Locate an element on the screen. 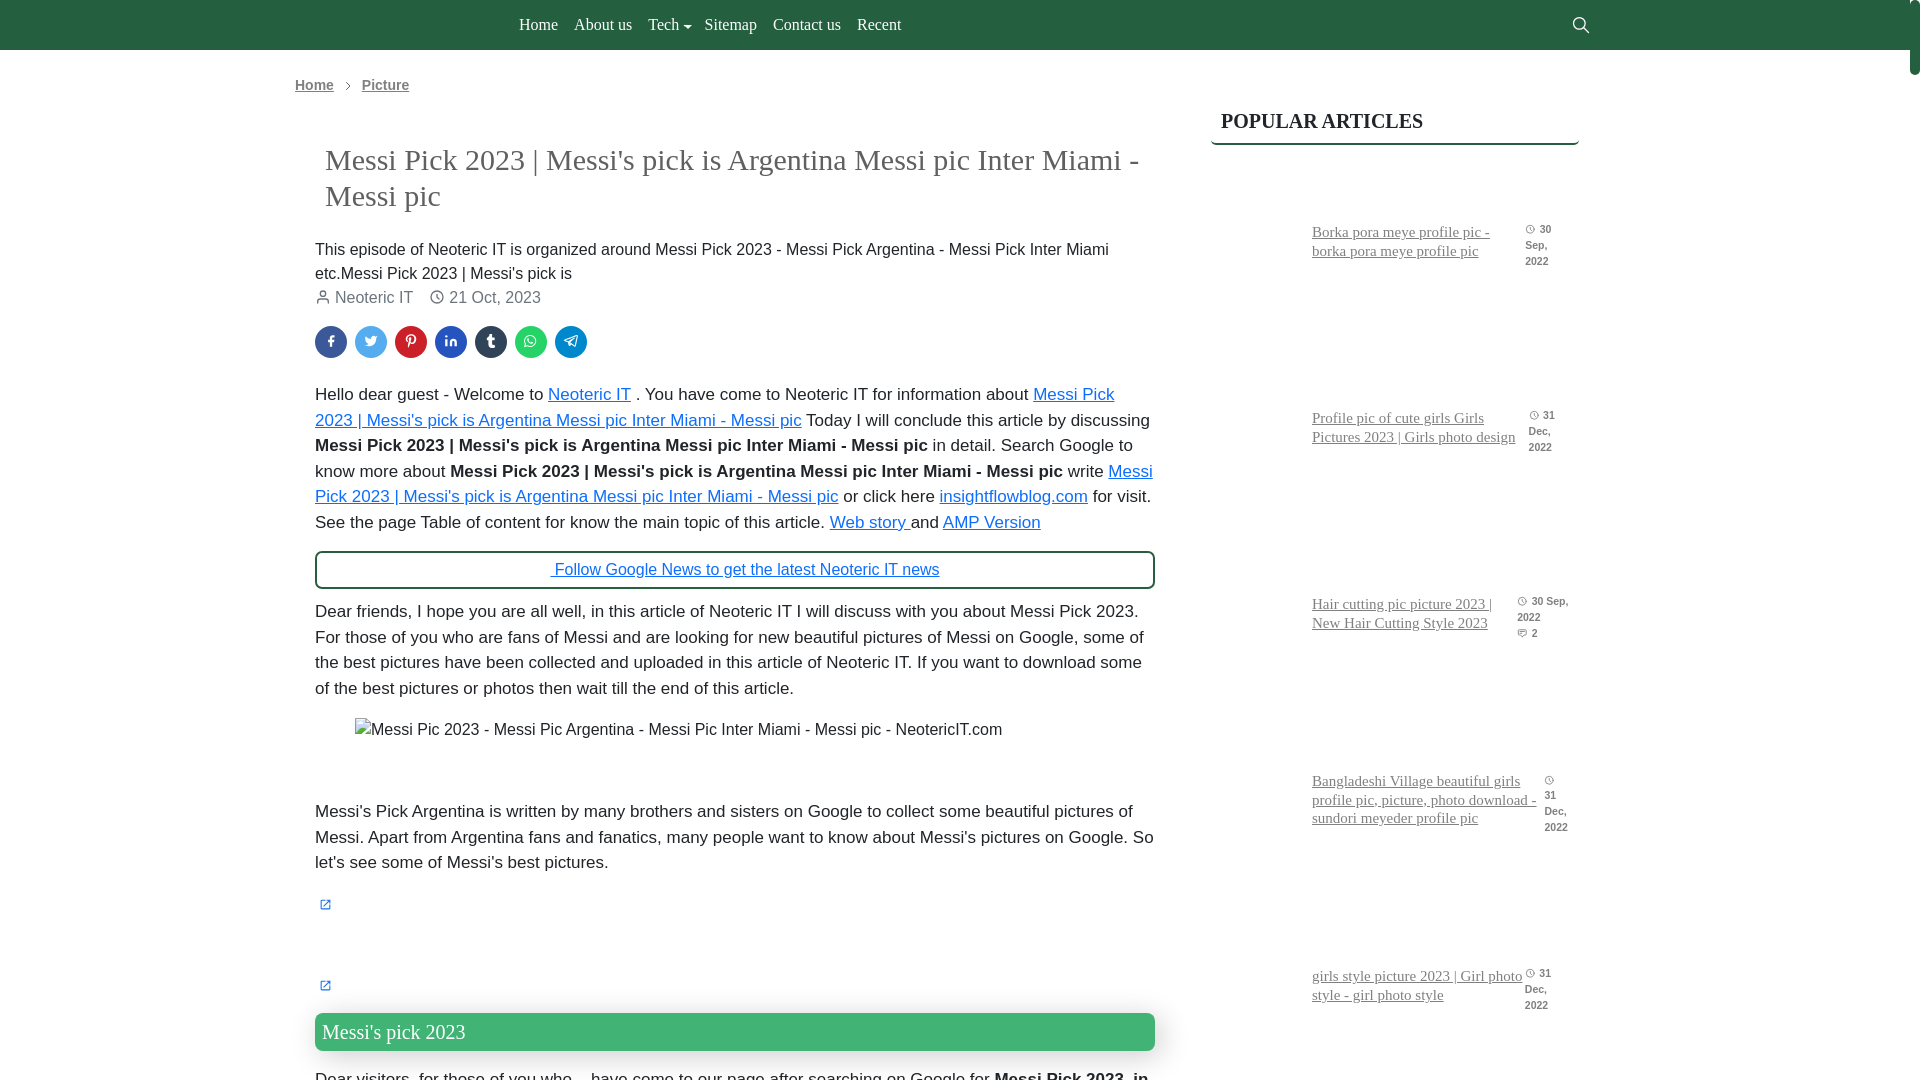  Facebook Share is located at coordinates (330, 342).